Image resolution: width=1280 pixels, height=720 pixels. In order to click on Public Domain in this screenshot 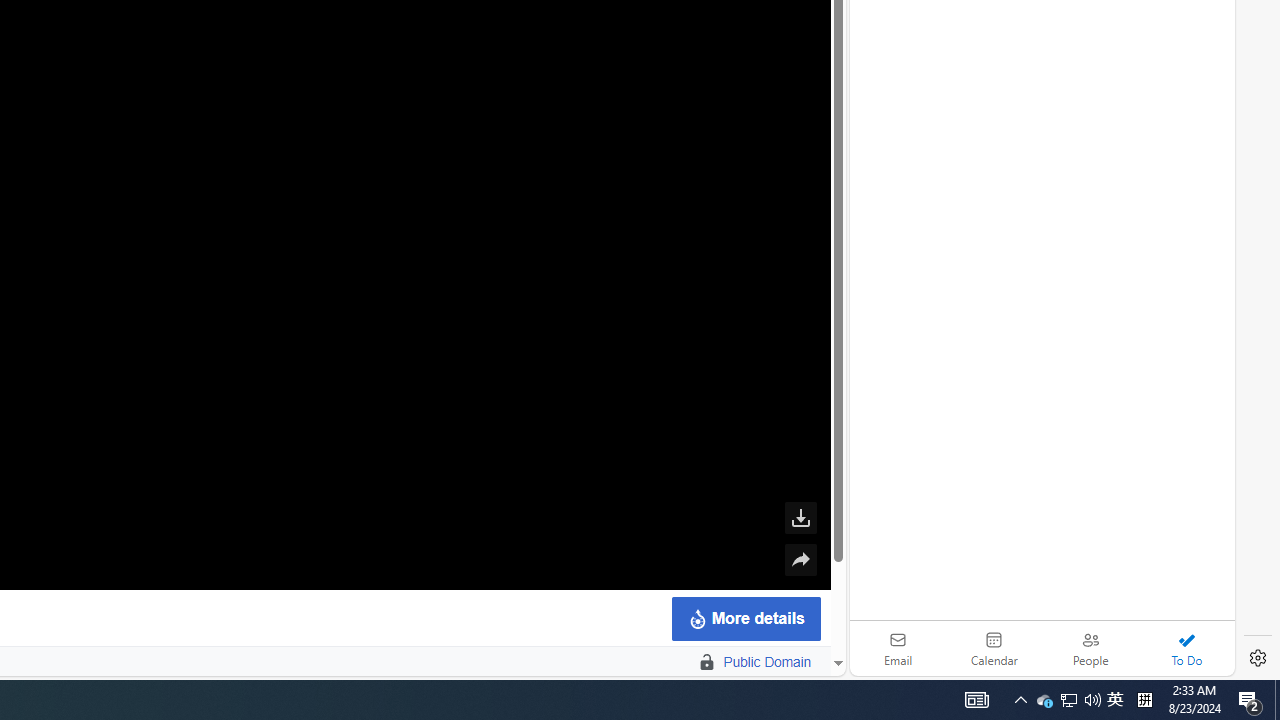, I will do `click(767, 662)`.